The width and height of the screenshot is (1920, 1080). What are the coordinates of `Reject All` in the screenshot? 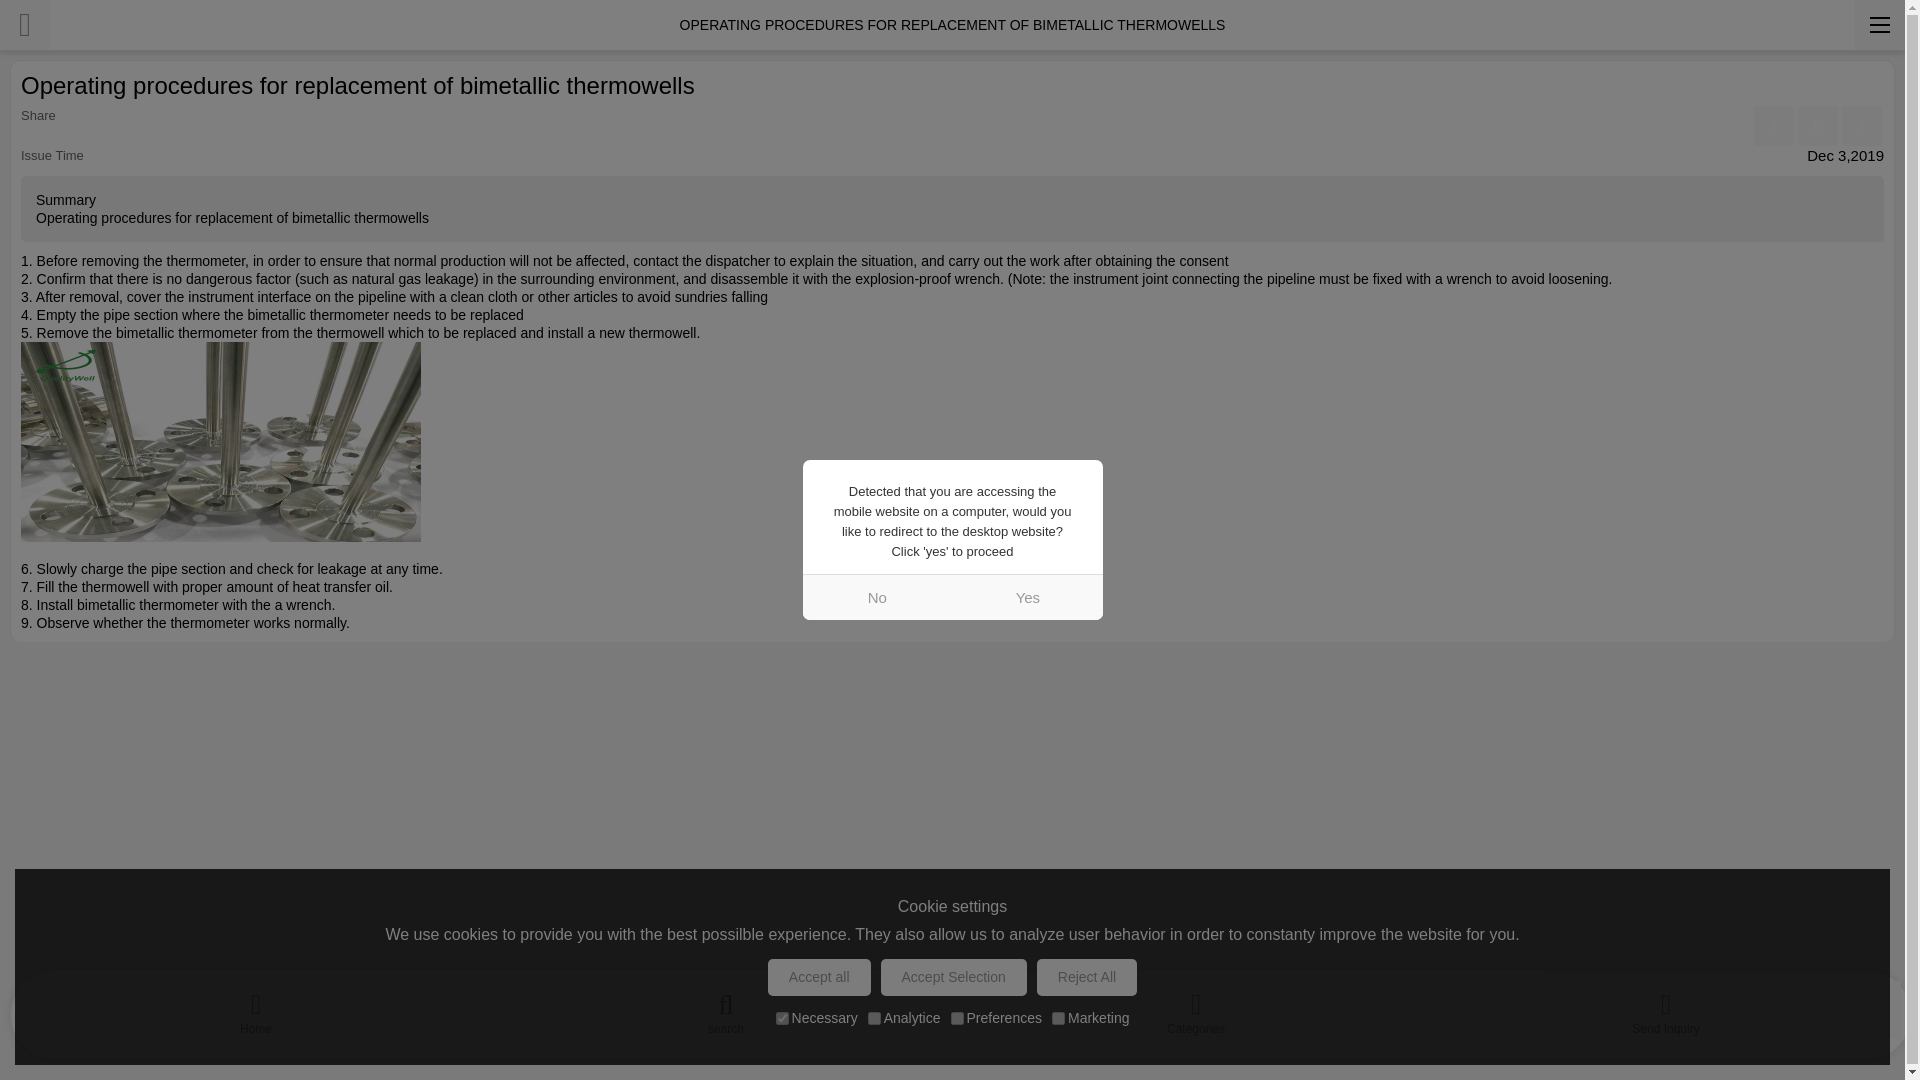 It's located at (1086, 977).